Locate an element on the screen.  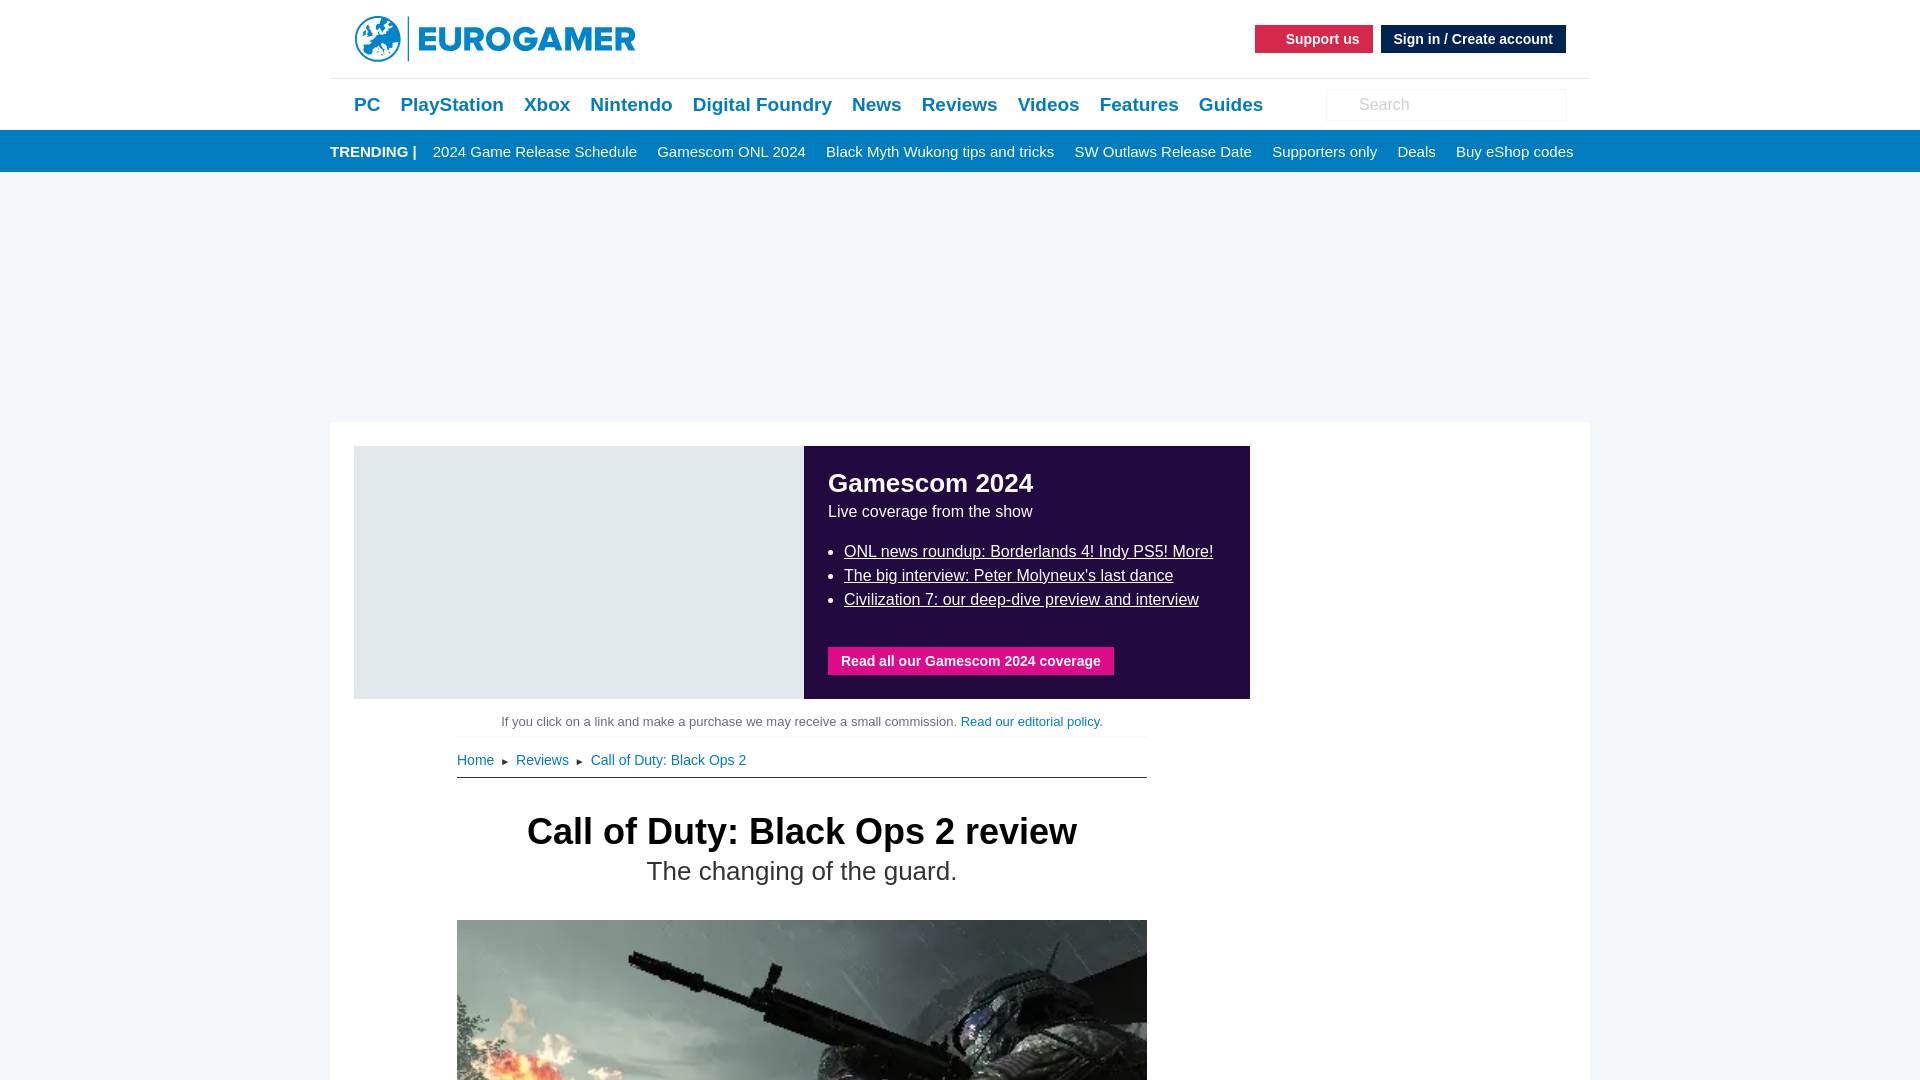
Videos is located at coordinates (1048, 104).